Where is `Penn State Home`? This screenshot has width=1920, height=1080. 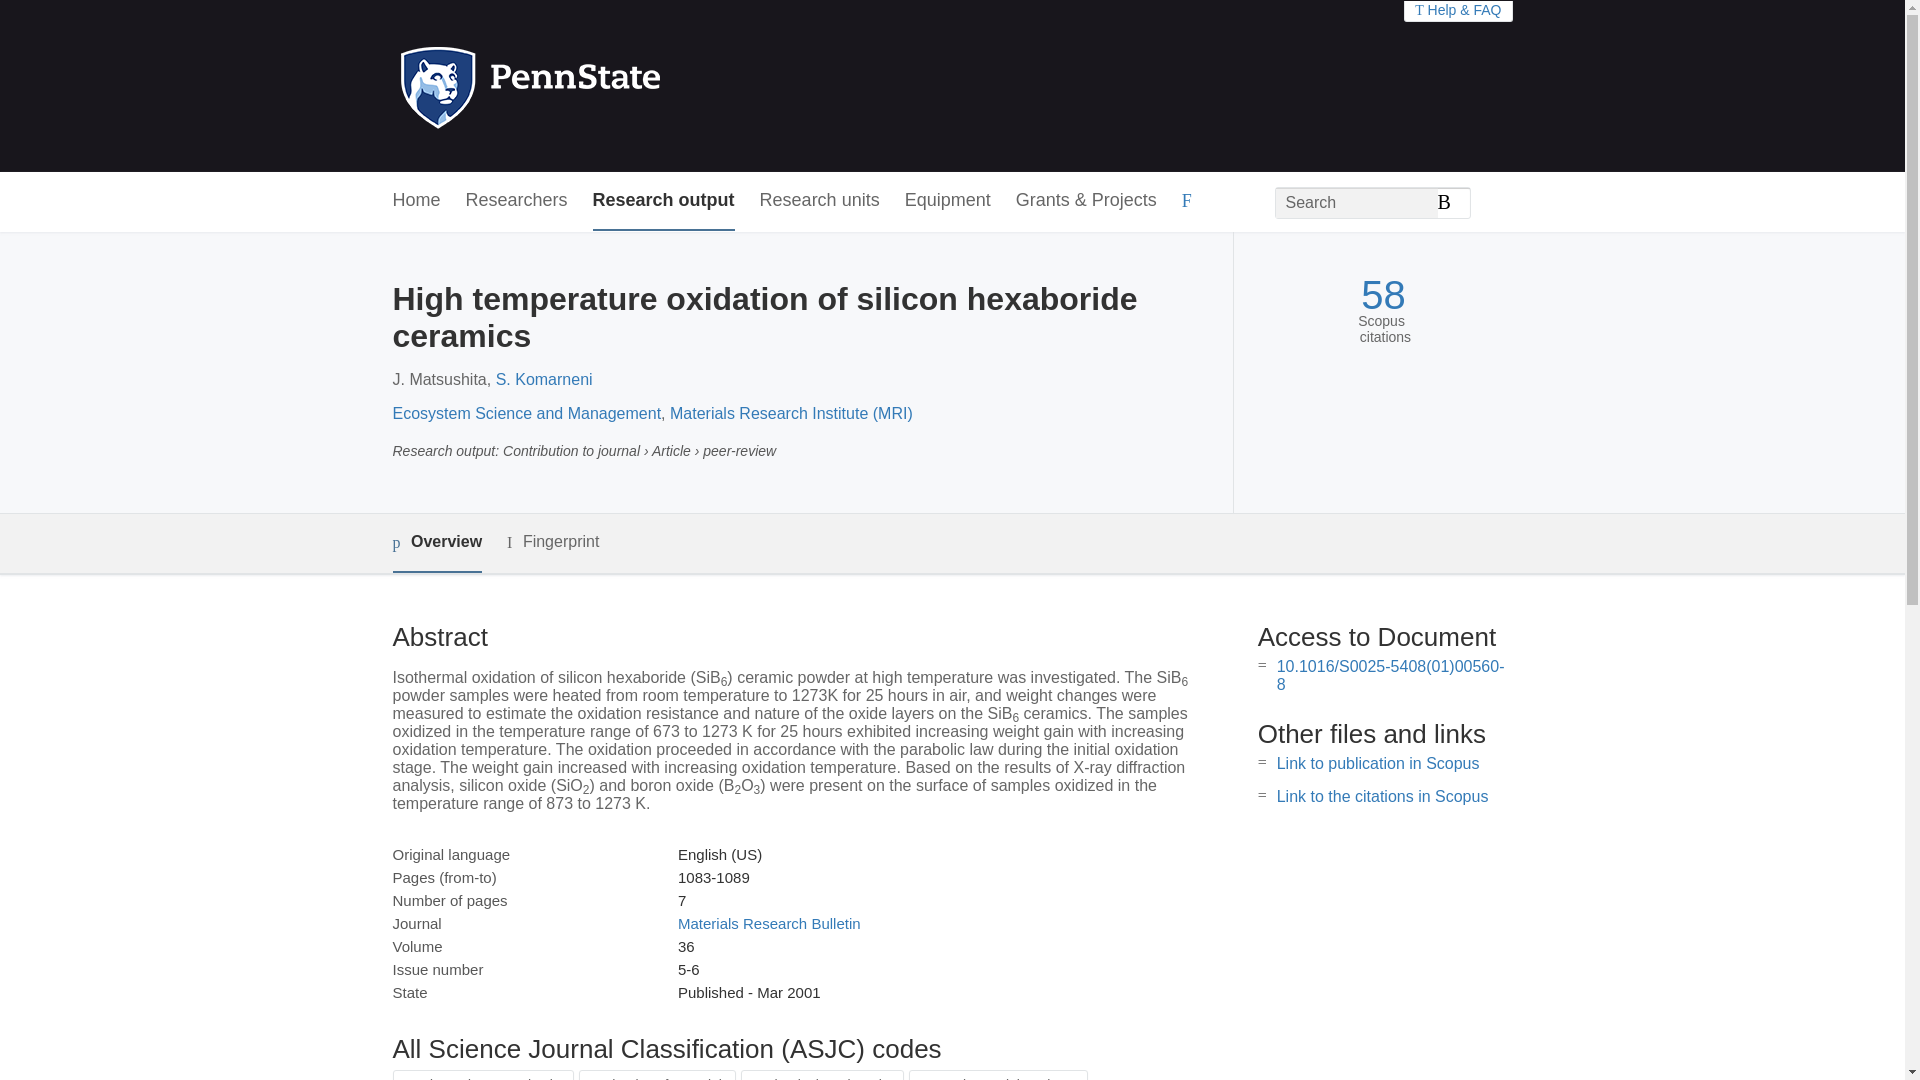
Penn State Home is located at coordinates (616, 86).